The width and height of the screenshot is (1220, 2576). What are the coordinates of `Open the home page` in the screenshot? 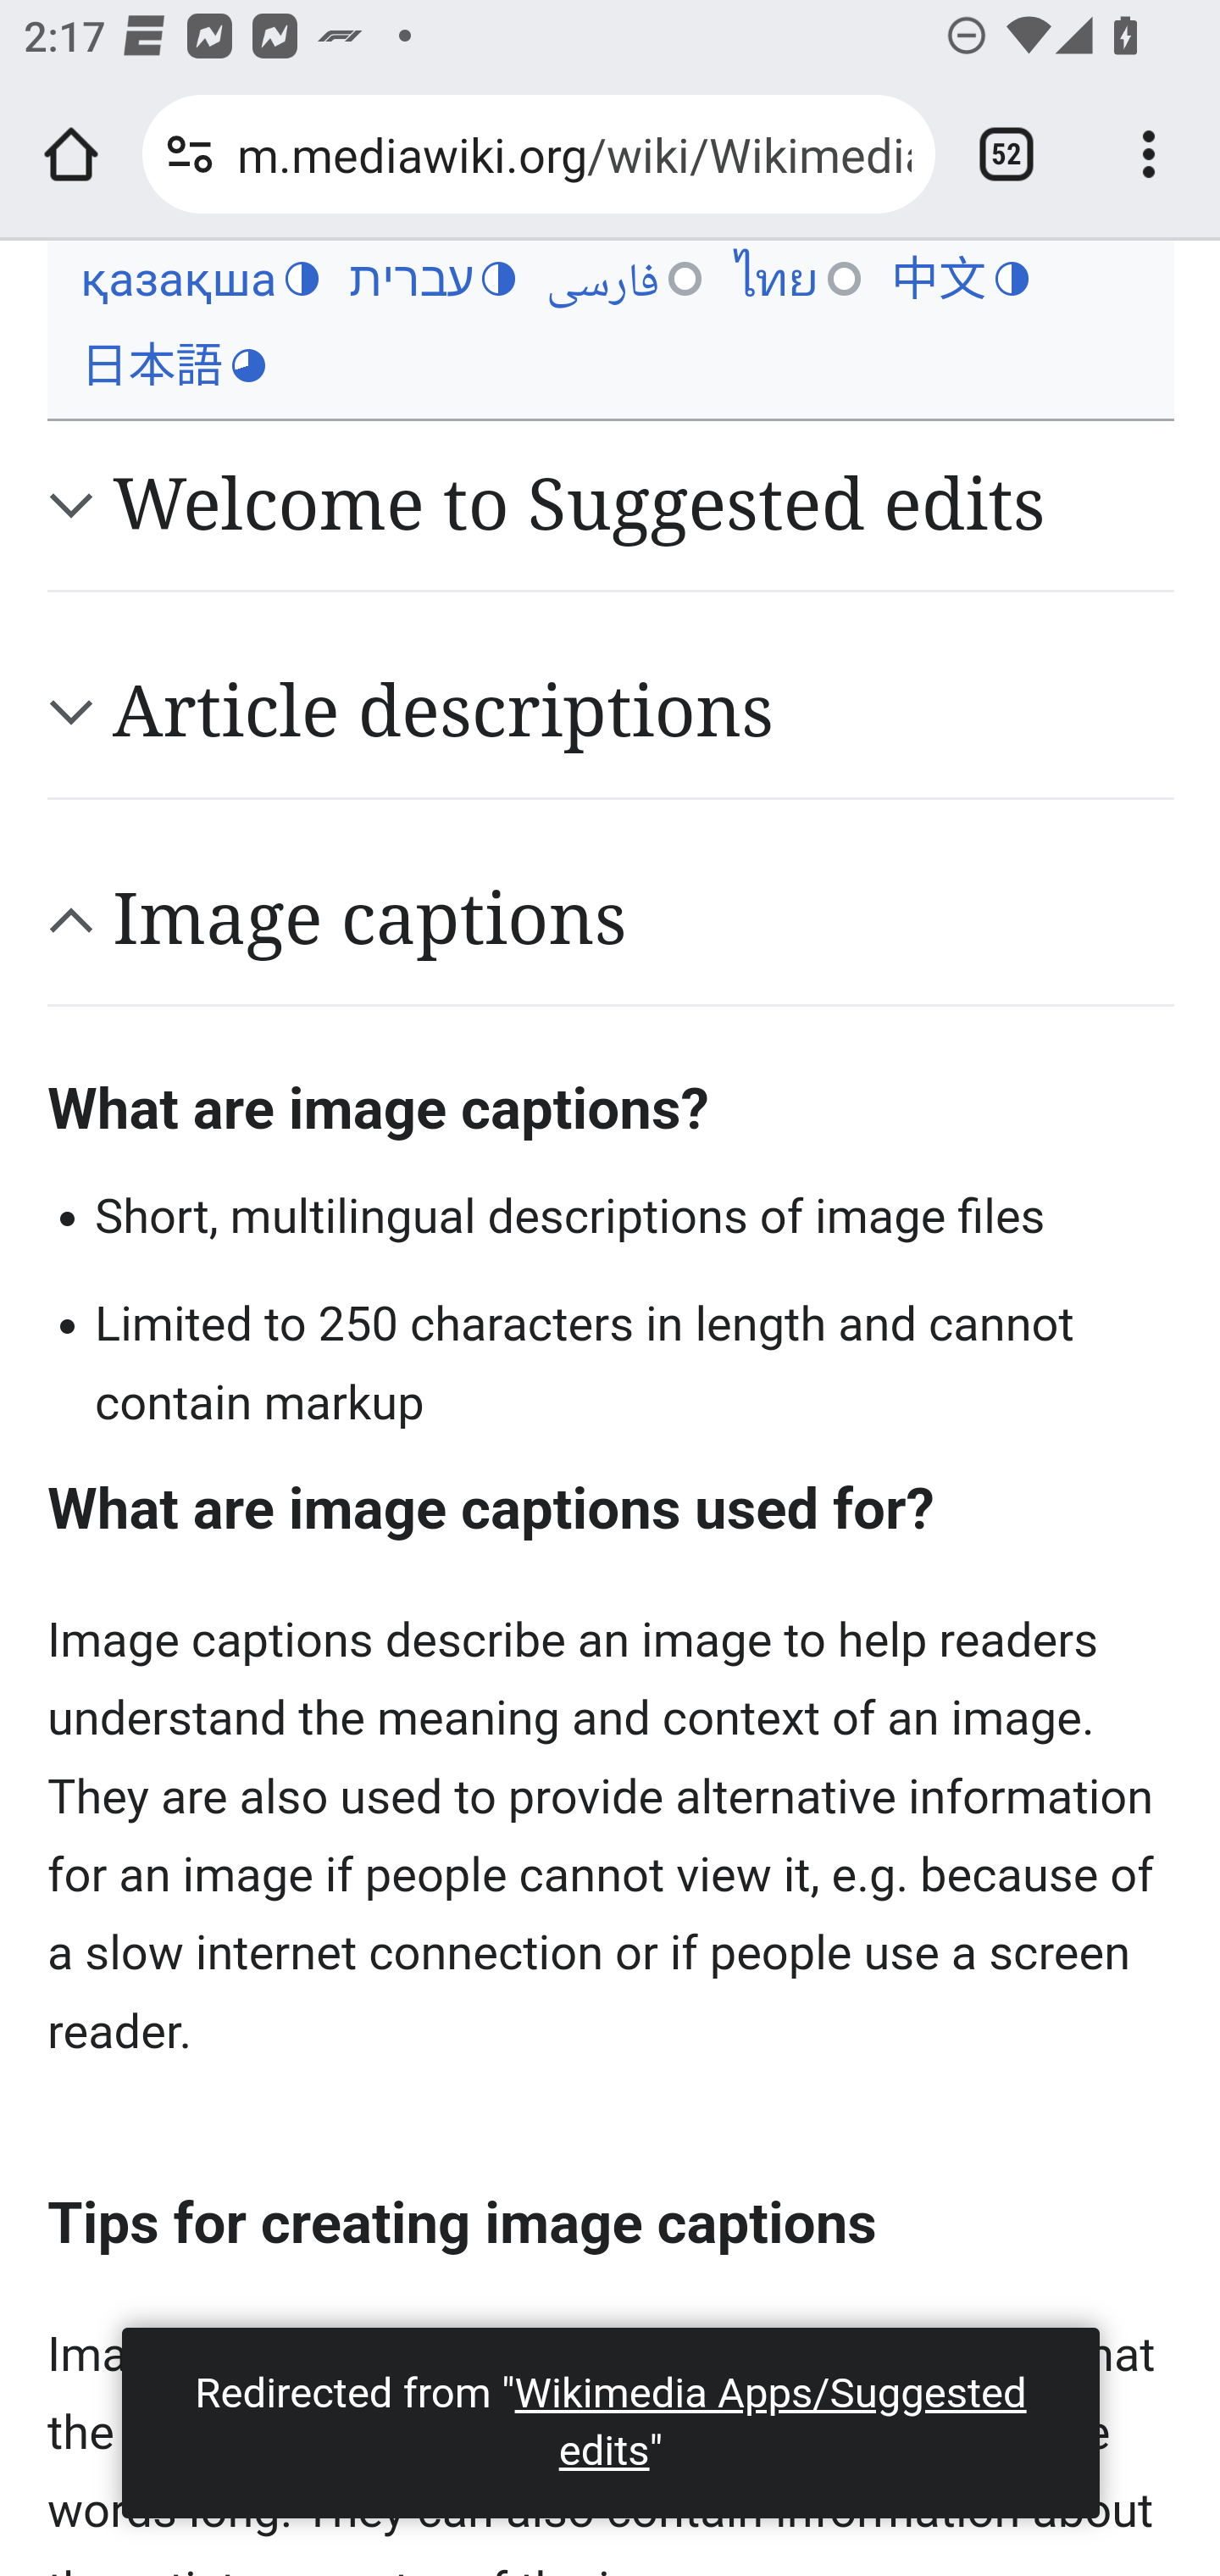 It's located at (71, 154).